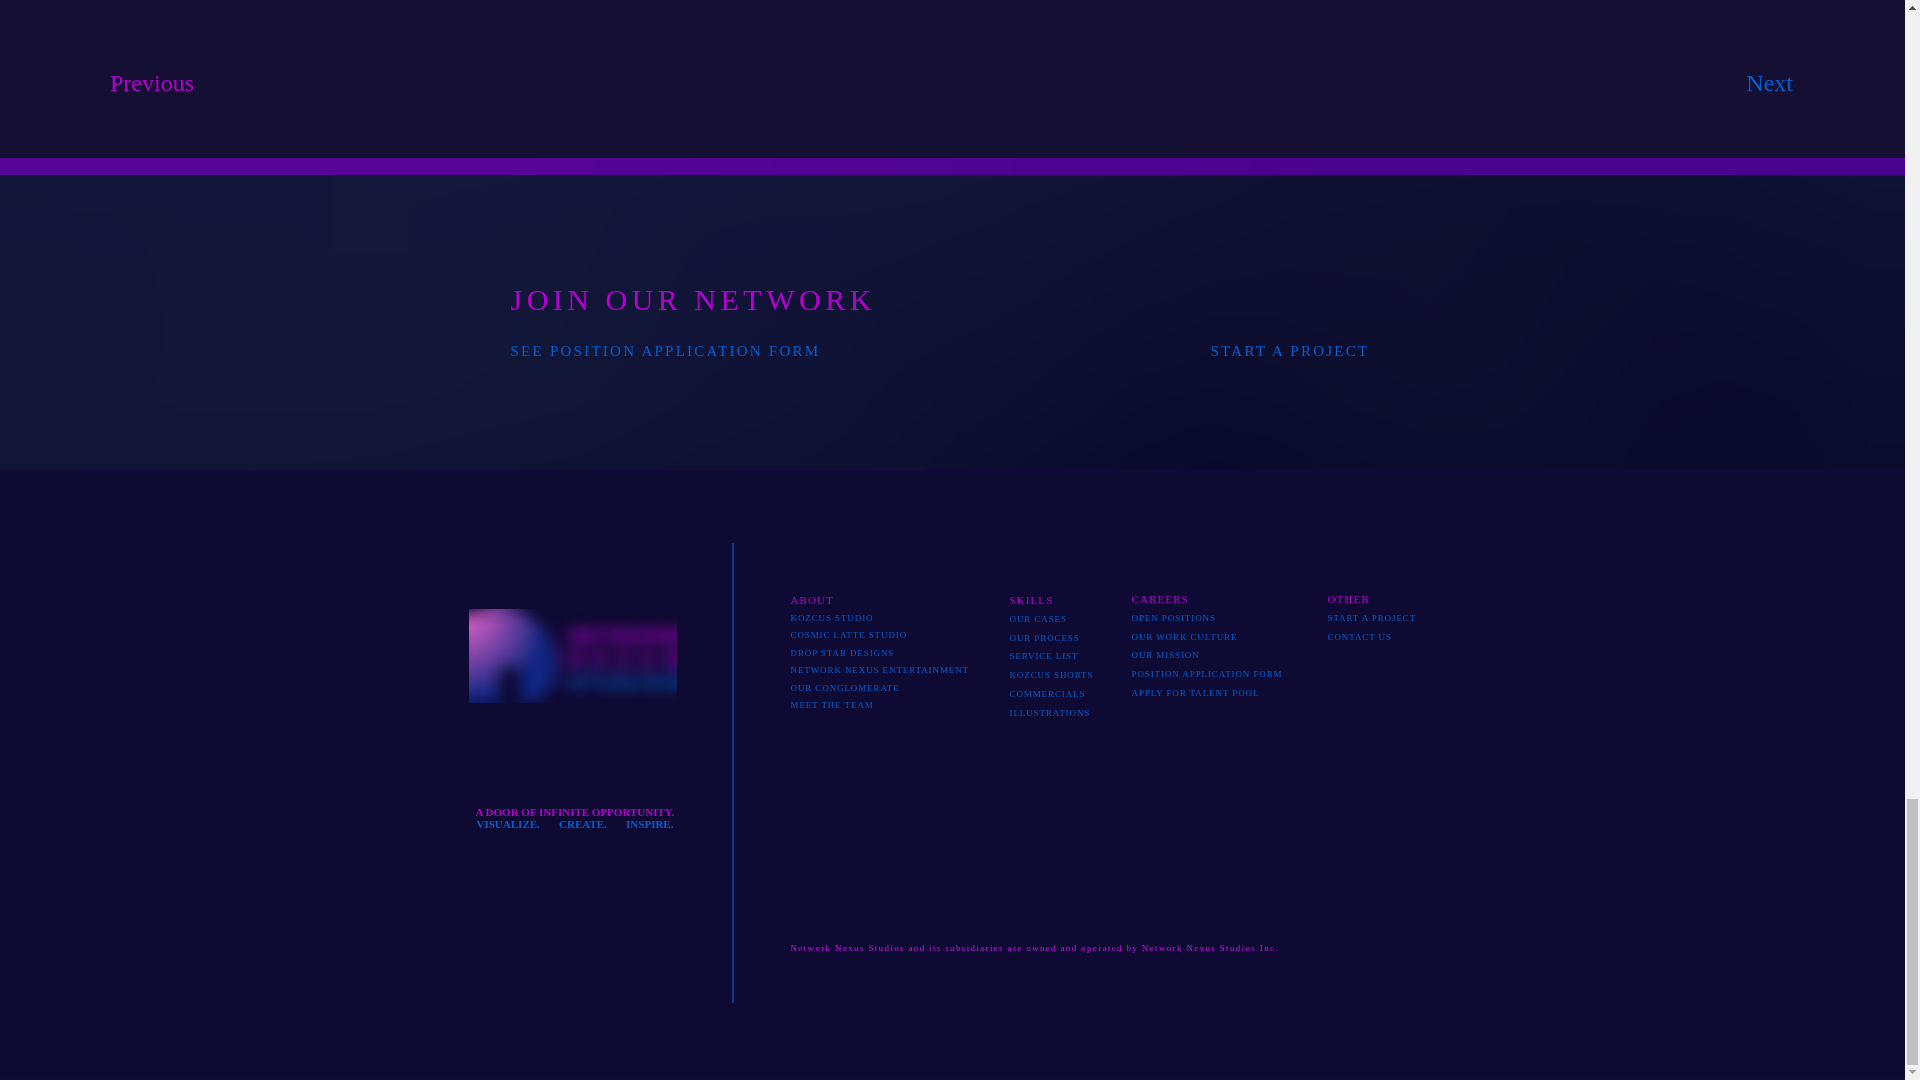 This screenshot has width=1920, height=1080. I want to click on KOZCUS STUDIO, so click(831, 618).